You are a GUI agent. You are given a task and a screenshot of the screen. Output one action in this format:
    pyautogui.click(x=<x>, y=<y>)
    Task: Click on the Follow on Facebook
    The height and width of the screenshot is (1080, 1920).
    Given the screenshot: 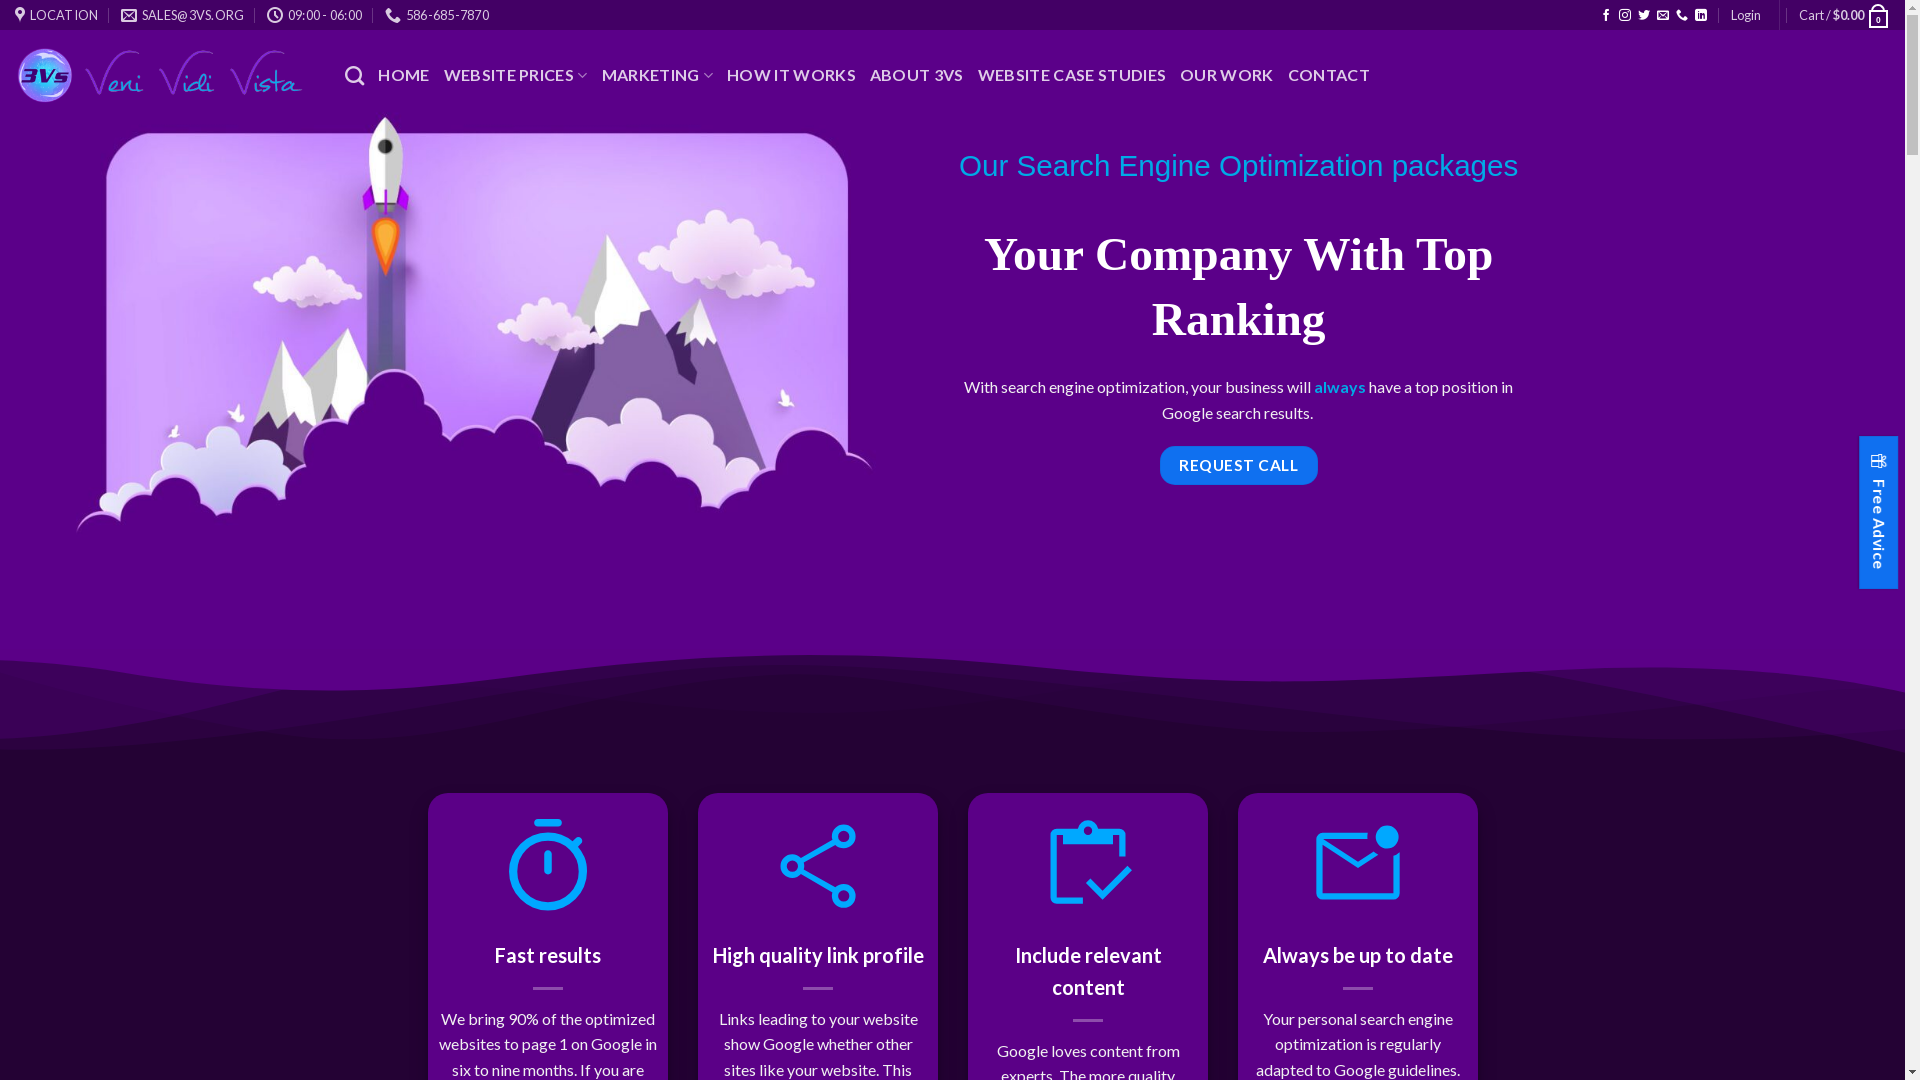 What is the action you would take?
    pyautogui.click(x=1606, y=16)
    